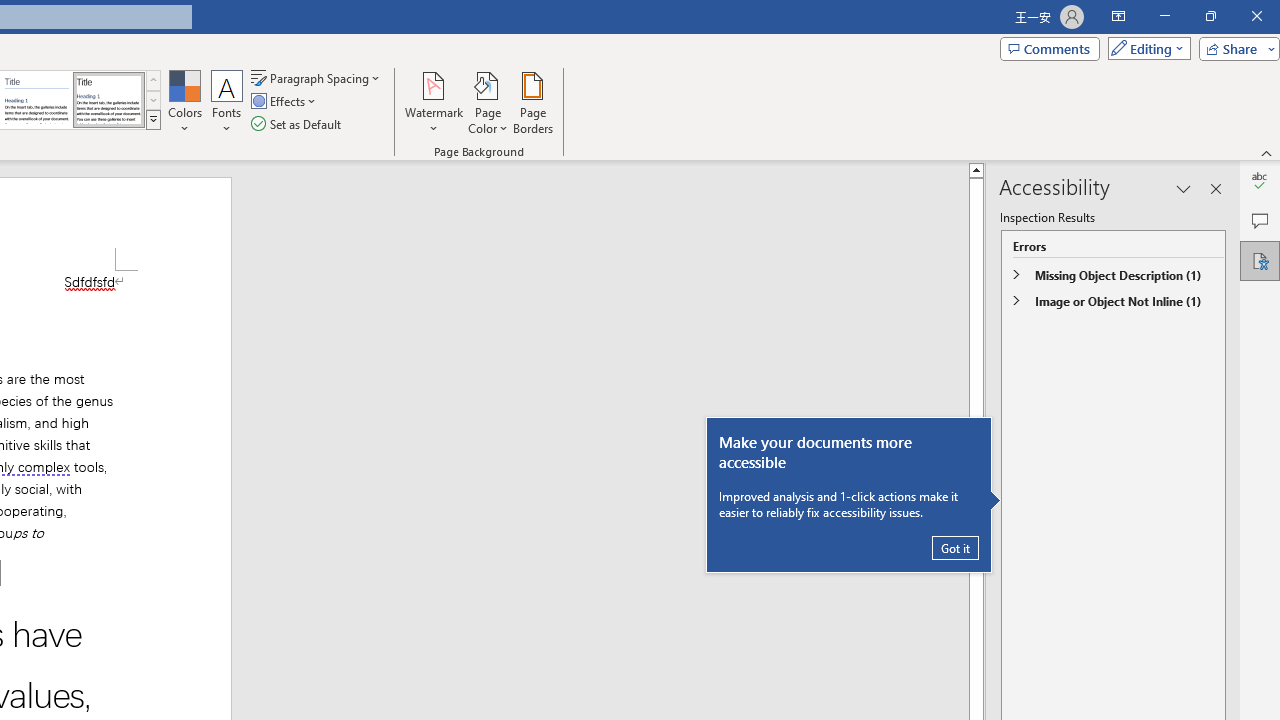 The height and width of the screenshot is (720, 1280). I want to click on Word 2013, so click(108, 100).